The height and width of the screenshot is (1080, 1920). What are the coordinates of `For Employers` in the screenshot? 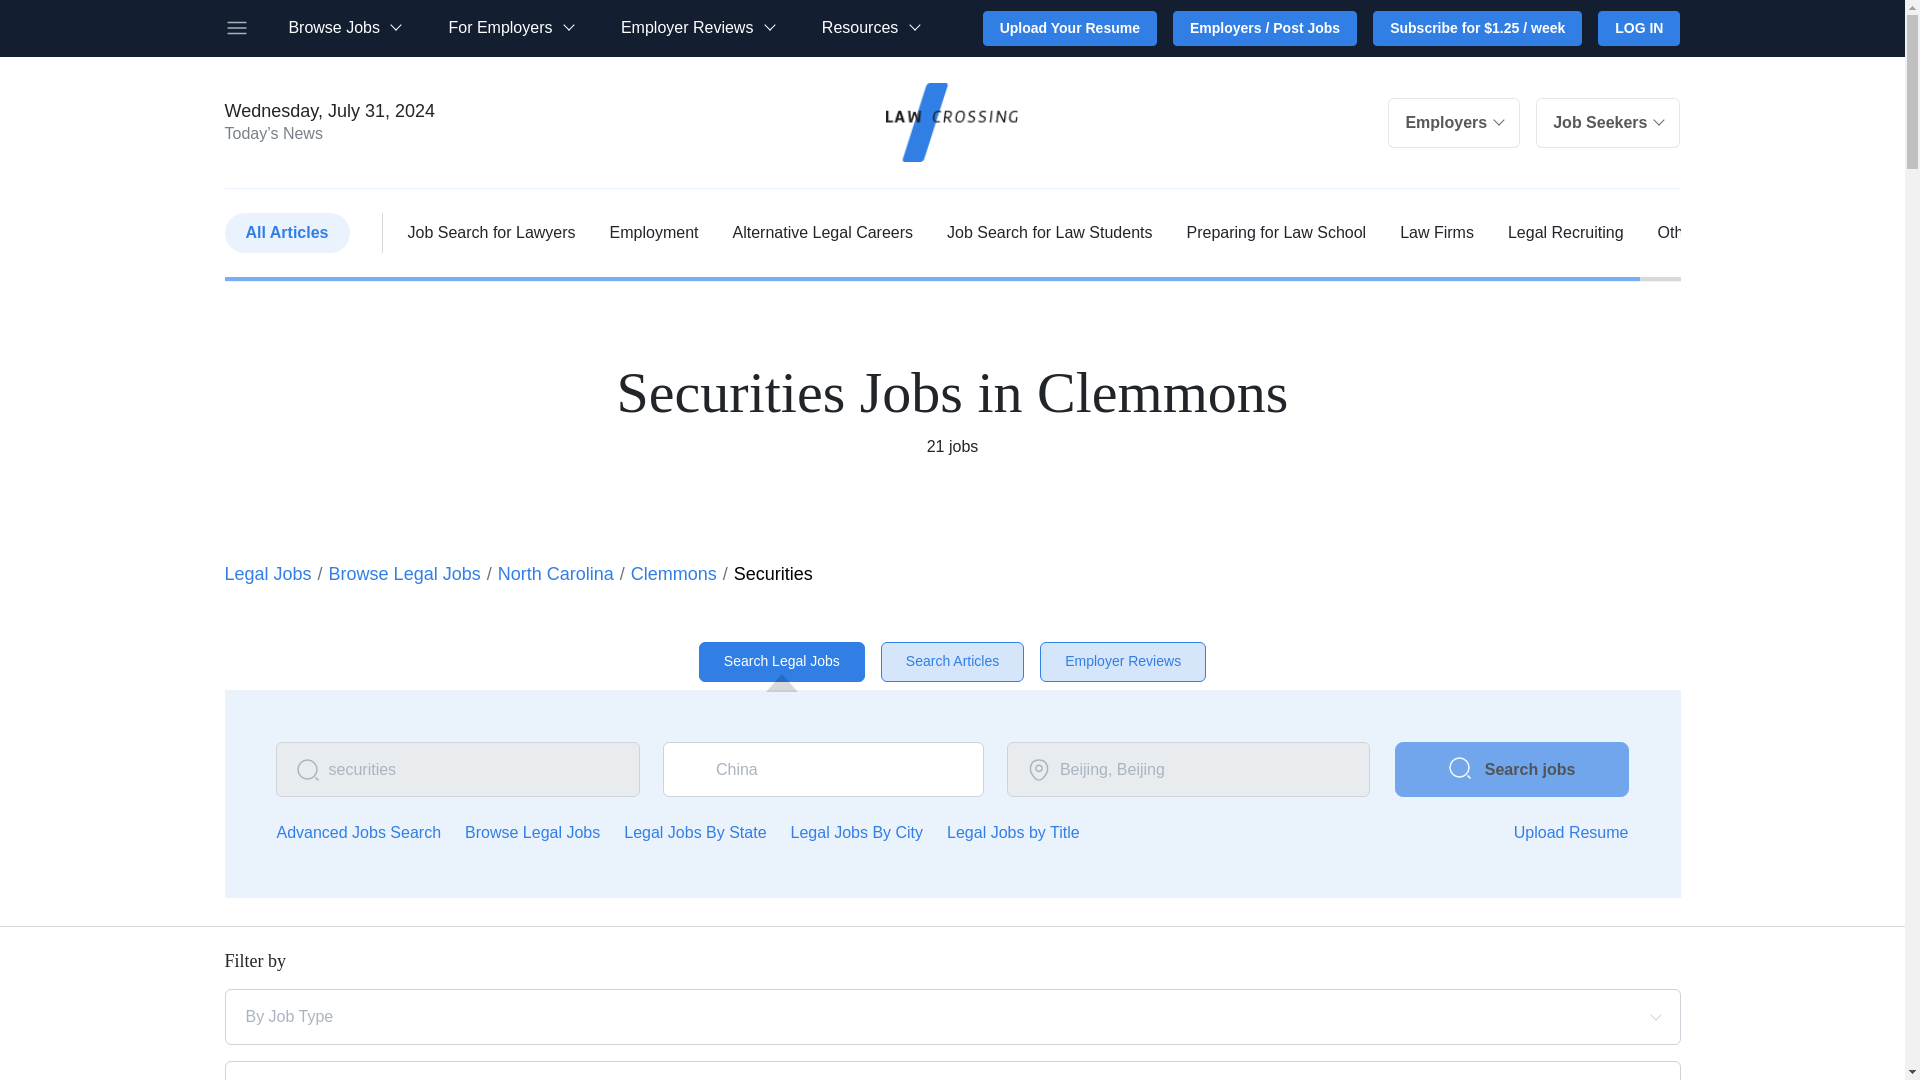 It's located at (510, 28).